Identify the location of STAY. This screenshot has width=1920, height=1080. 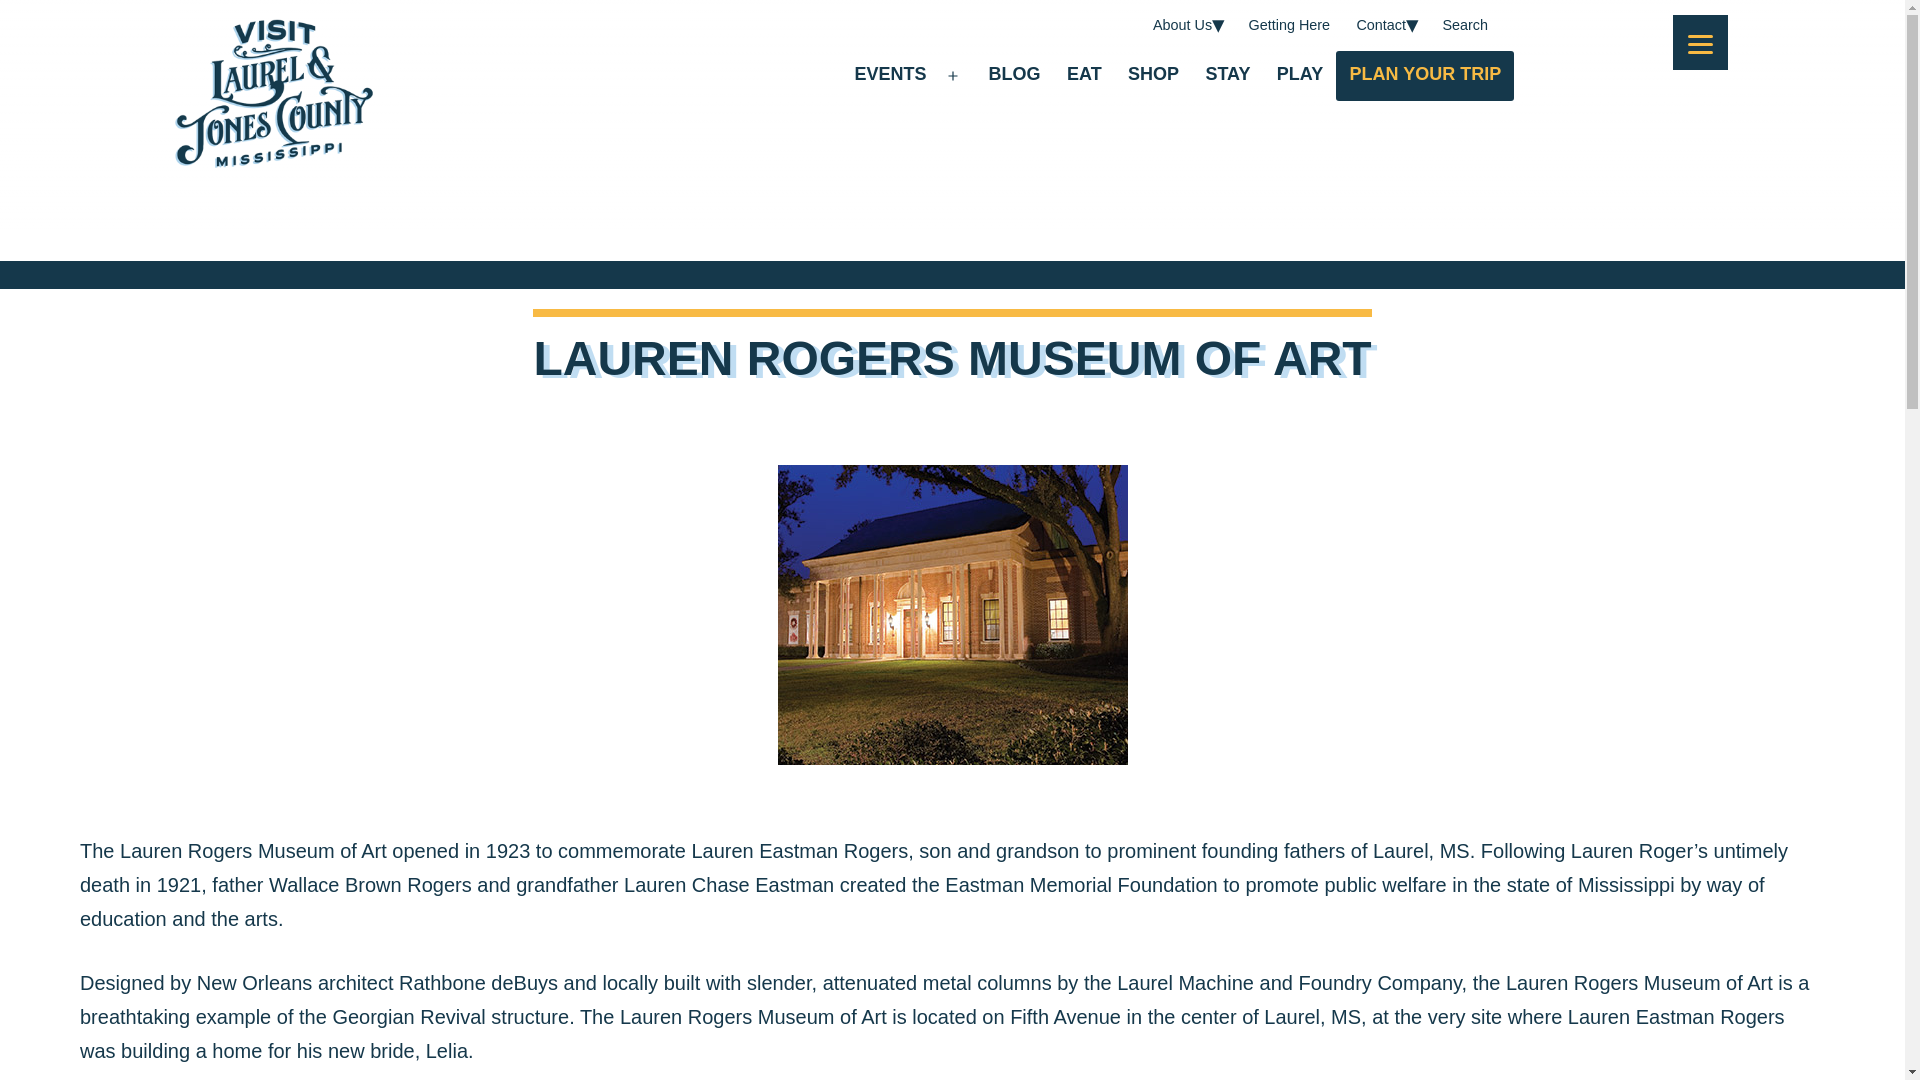
(1228, 76).